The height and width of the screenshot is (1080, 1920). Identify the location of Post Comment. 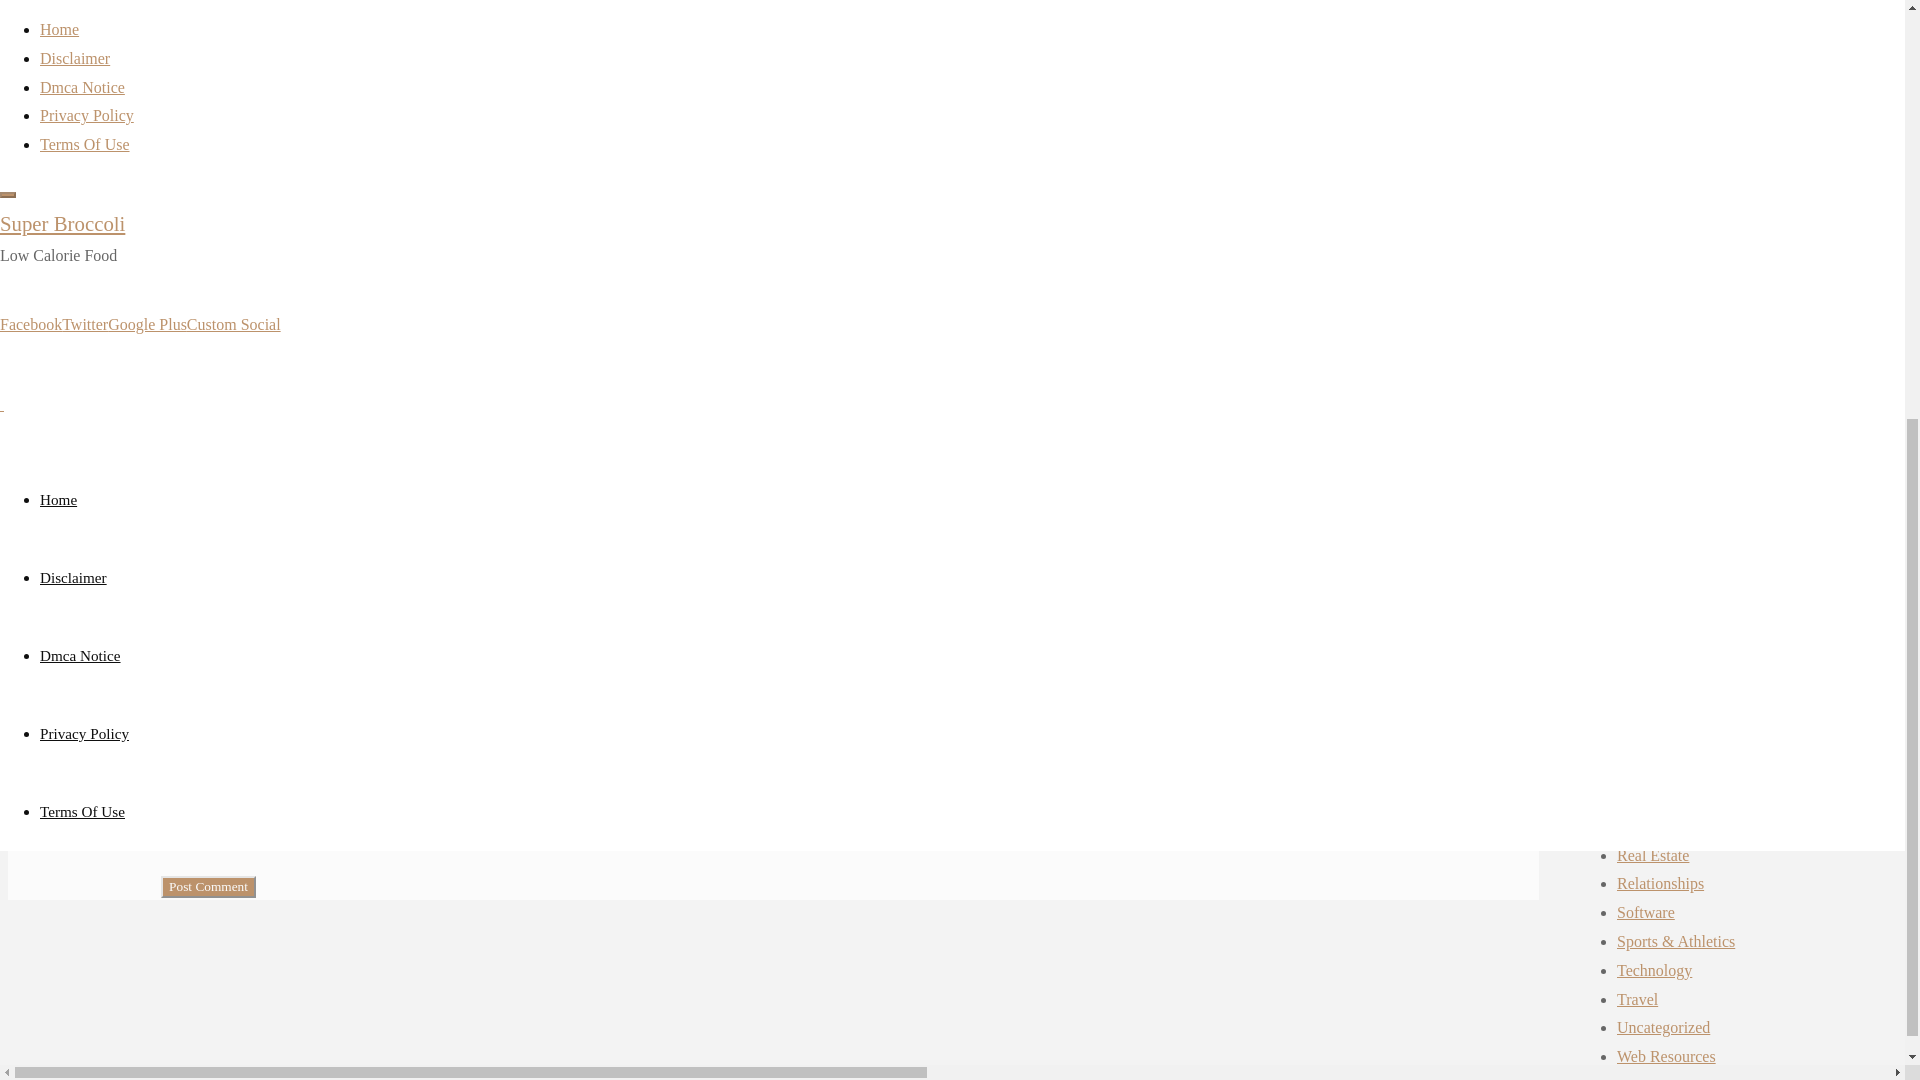
(208, 886).